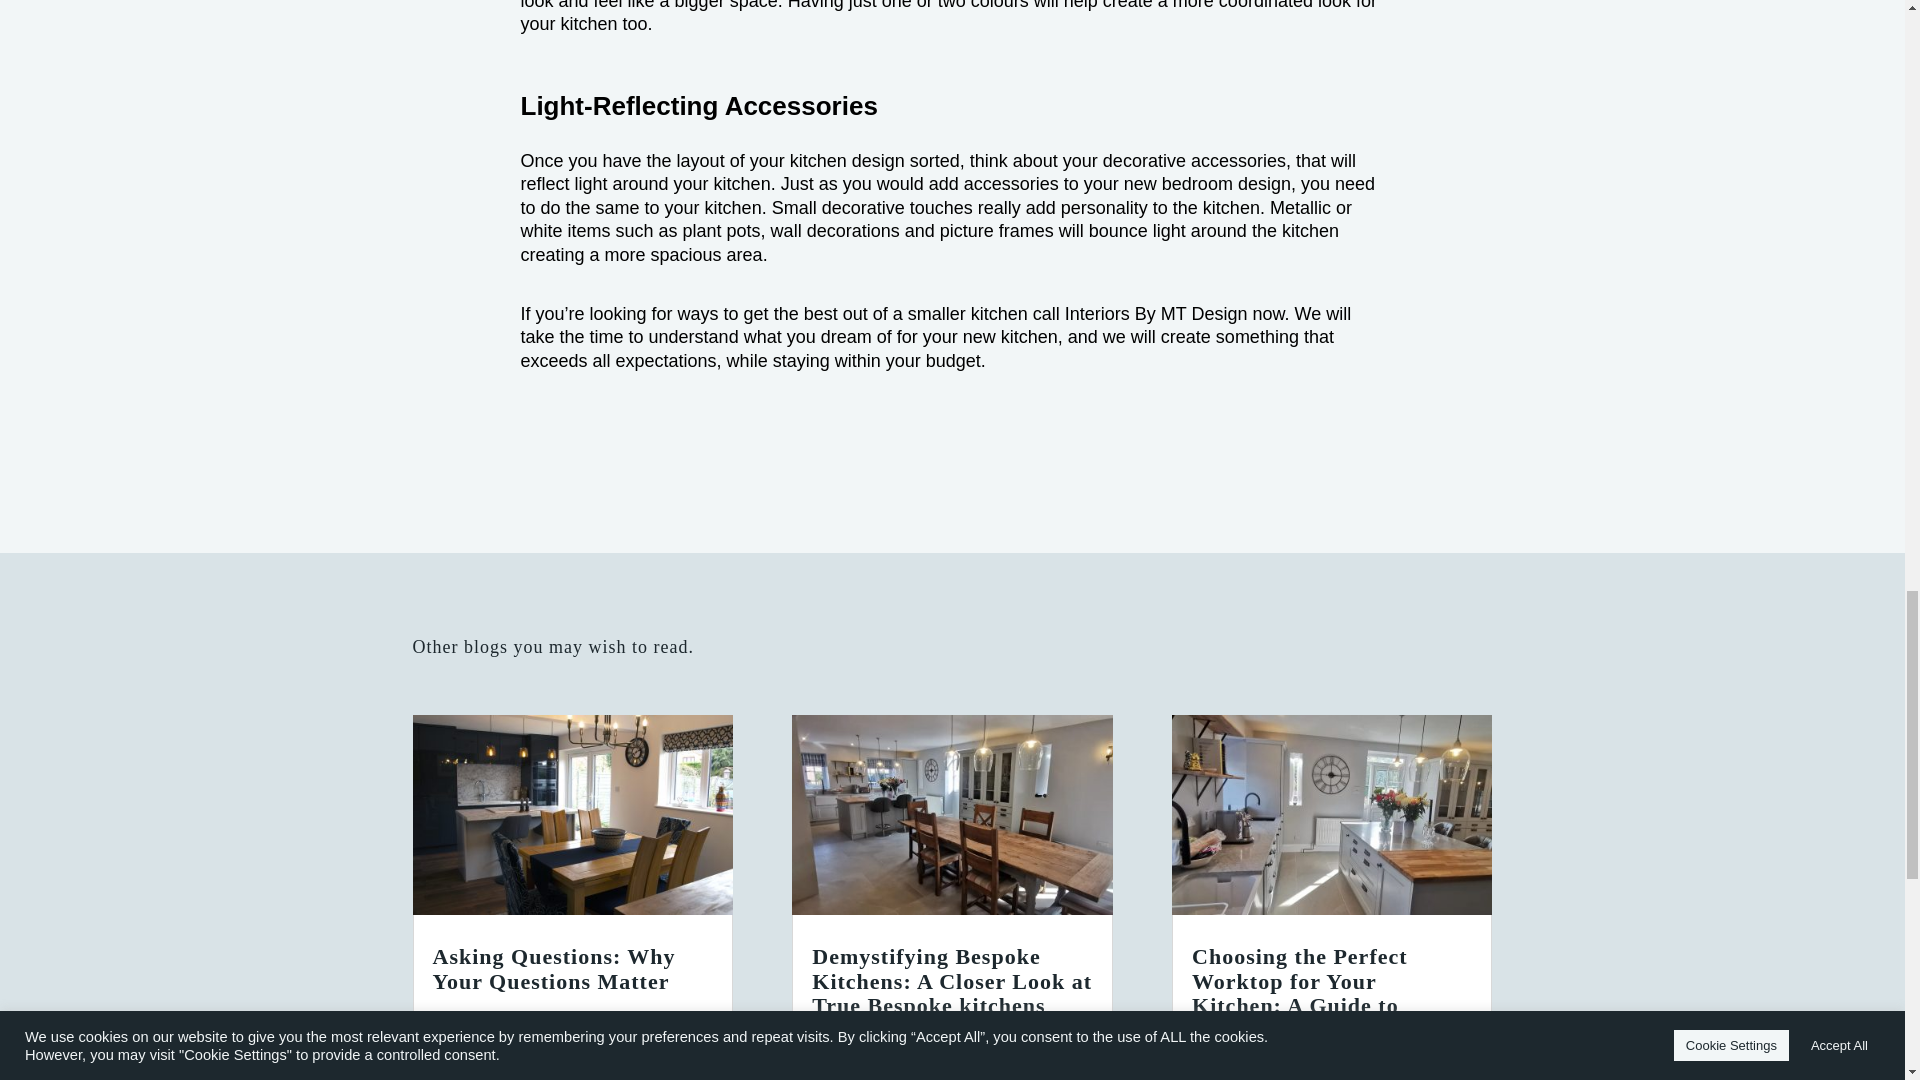 This screenshot has width=1920, height=1080. Describe the element at coordinates (679, 1026) in the screenshot. I see `Kitchen` at that location.